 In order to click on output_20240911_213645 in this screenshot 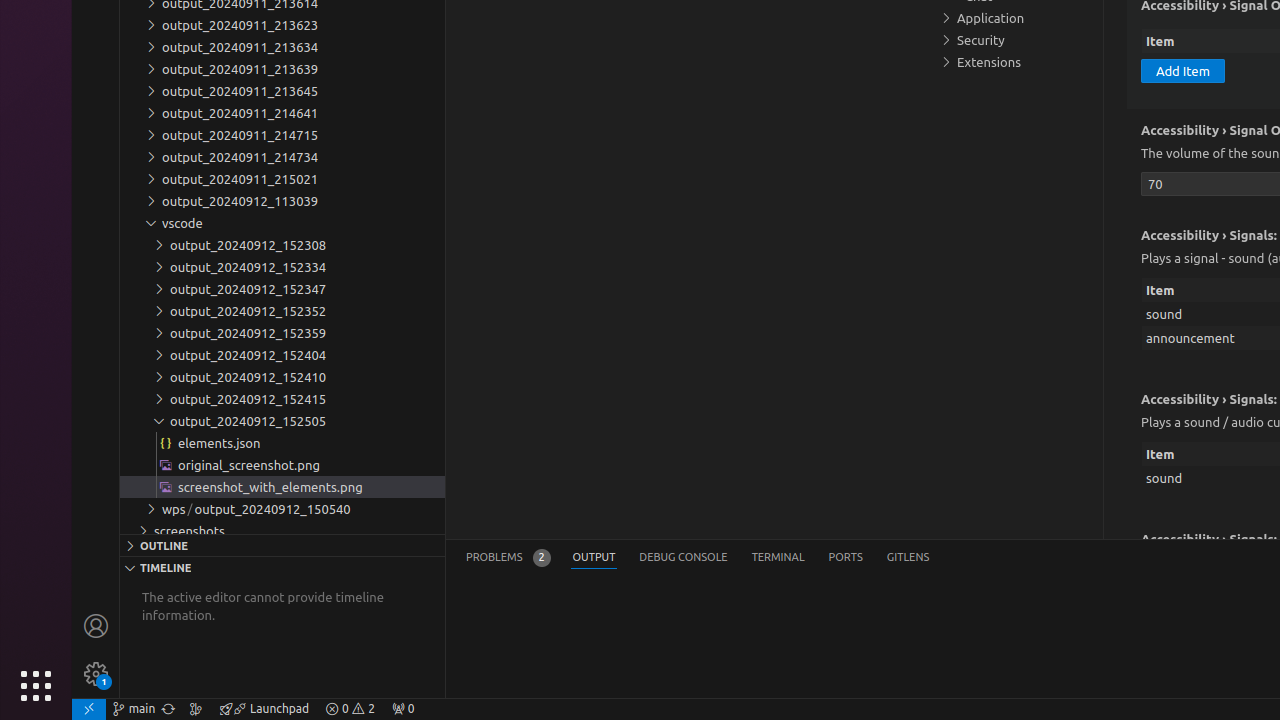, I will do `click(282, 91)`.